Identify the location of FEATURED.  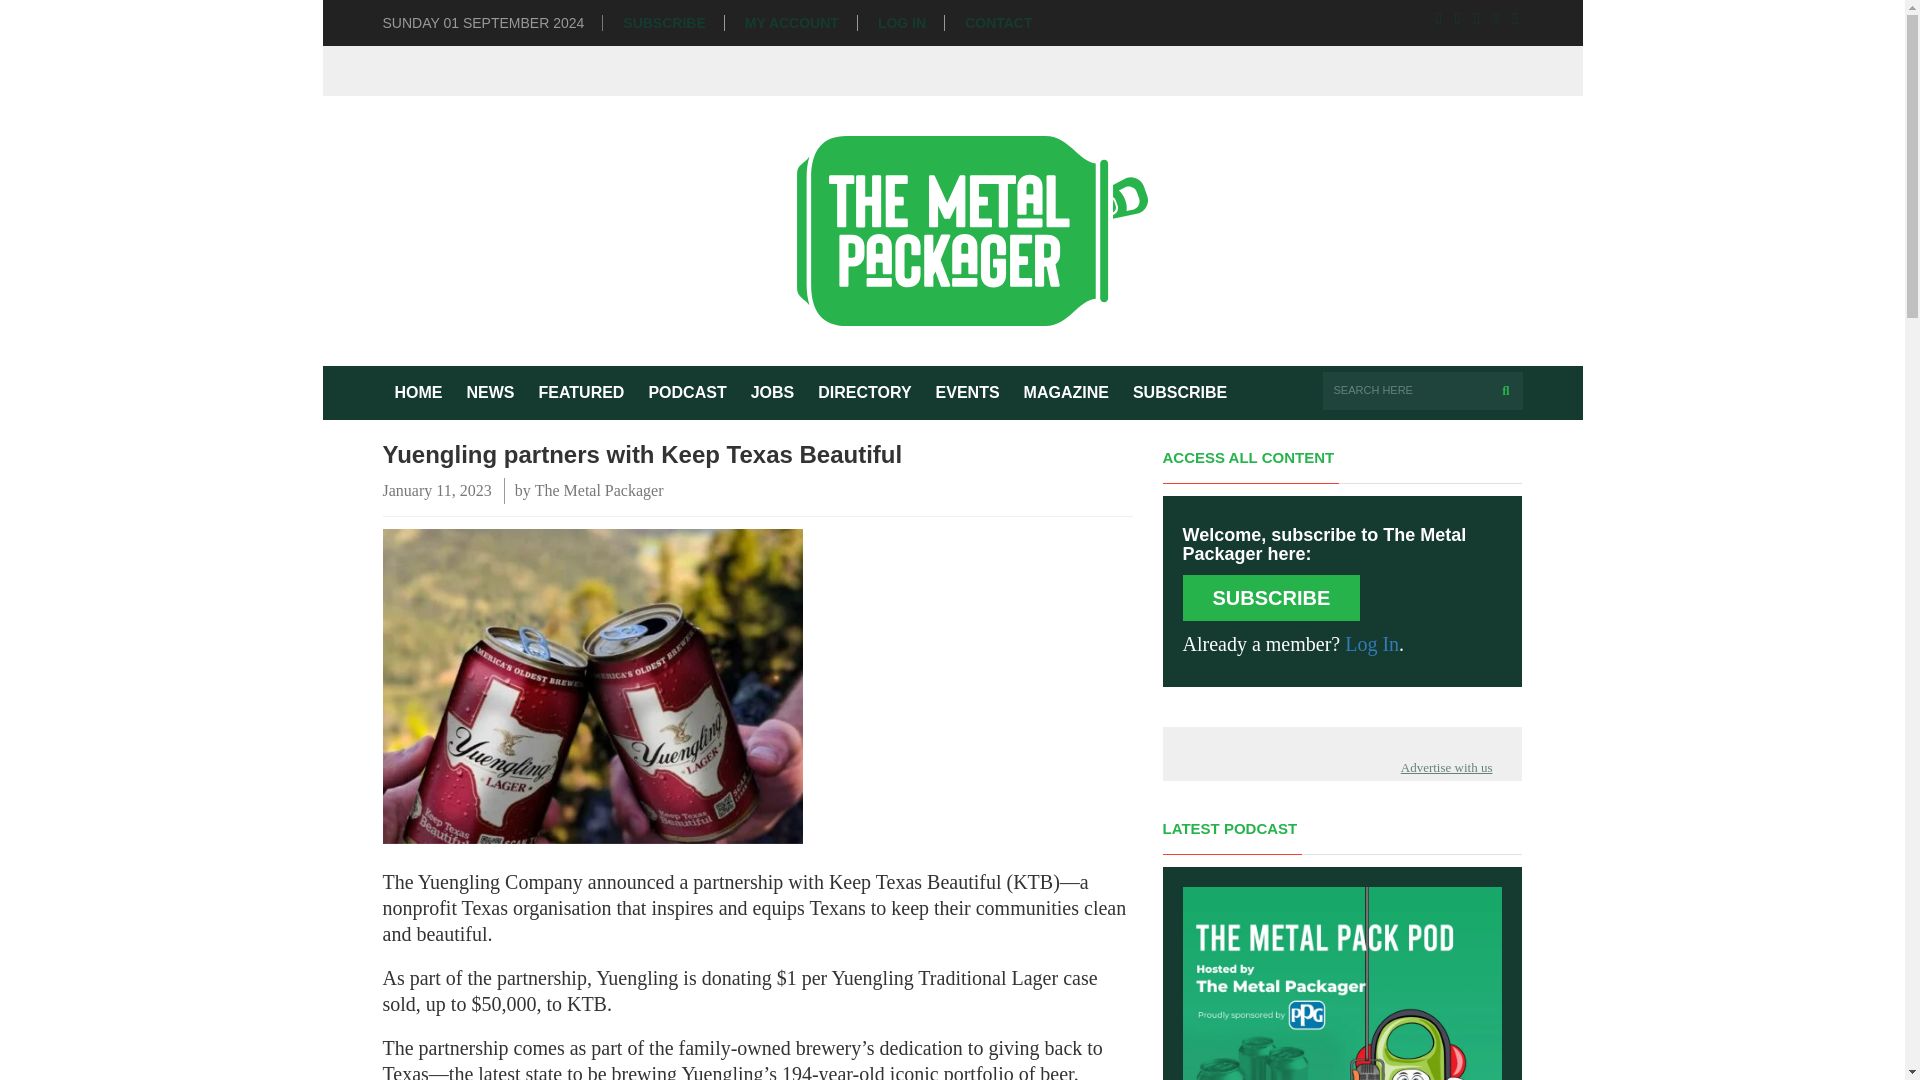
(580, 393).